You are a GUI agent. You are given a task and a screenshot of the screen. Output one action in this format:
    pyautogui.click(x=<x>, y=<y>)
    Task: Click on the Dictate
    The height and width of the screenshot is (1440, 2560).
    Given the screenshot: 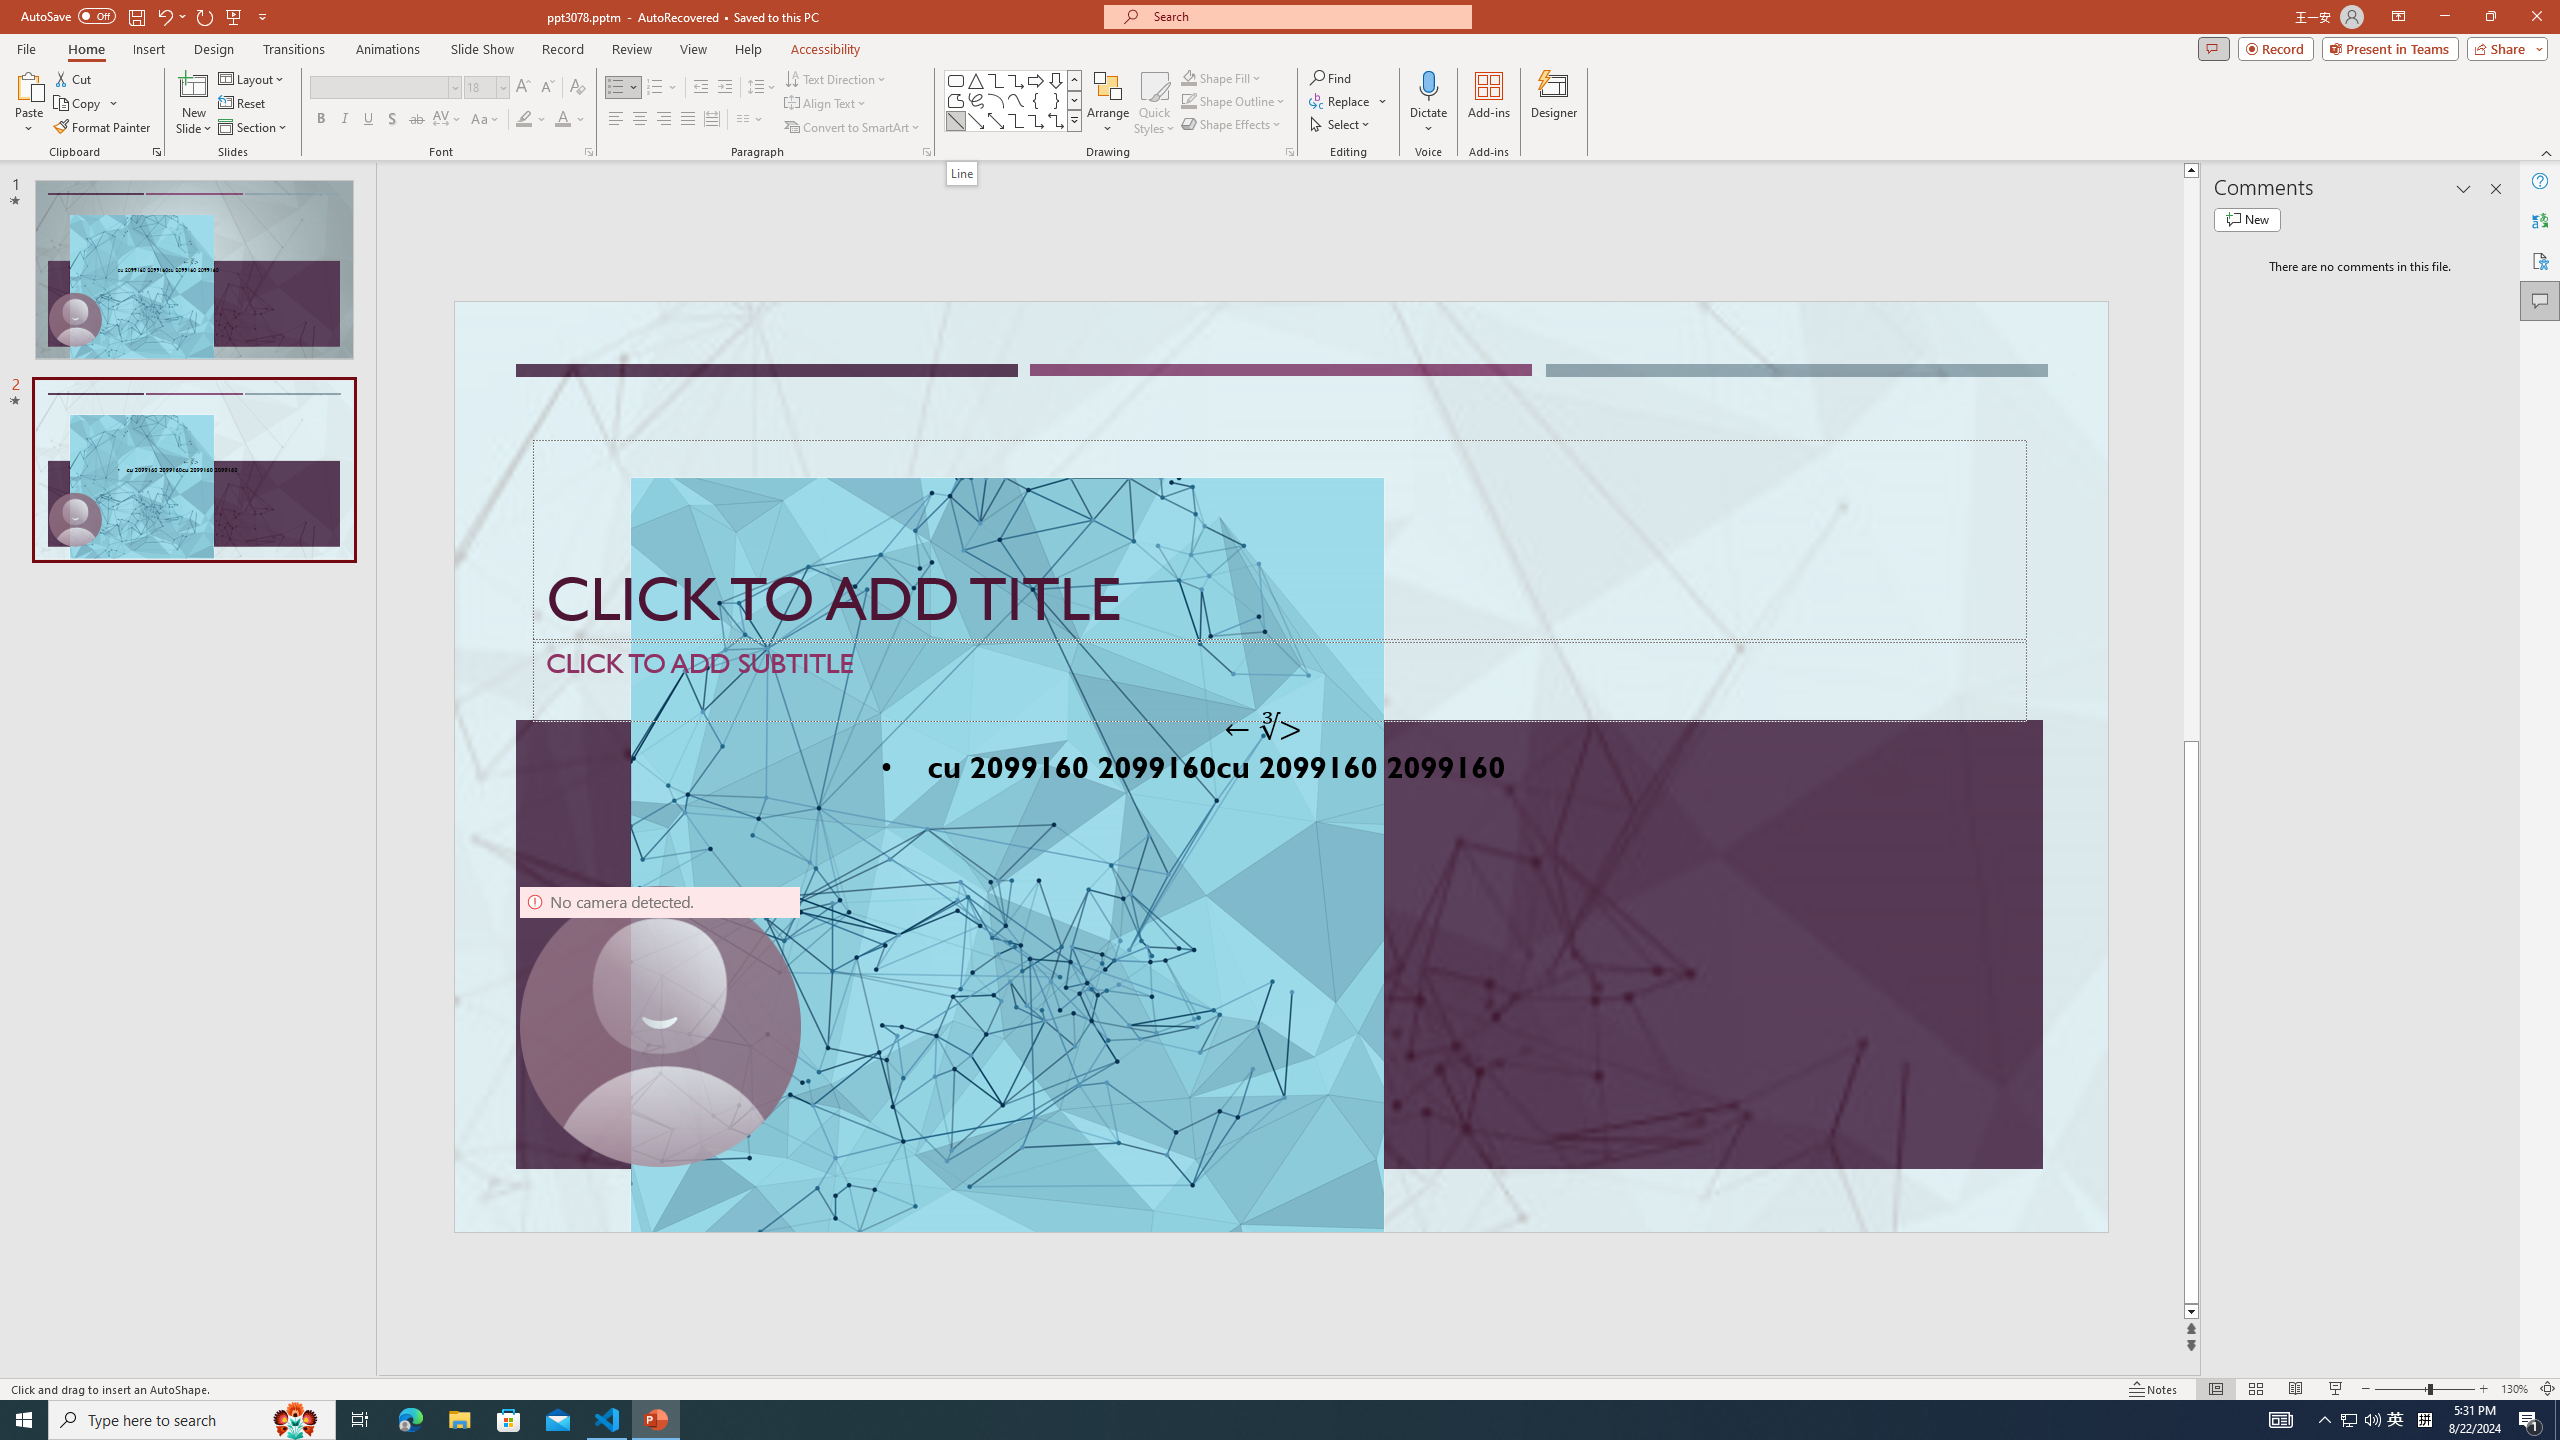 What is the action you would take?
    pyautogui.click(x=1428, y=85)
    